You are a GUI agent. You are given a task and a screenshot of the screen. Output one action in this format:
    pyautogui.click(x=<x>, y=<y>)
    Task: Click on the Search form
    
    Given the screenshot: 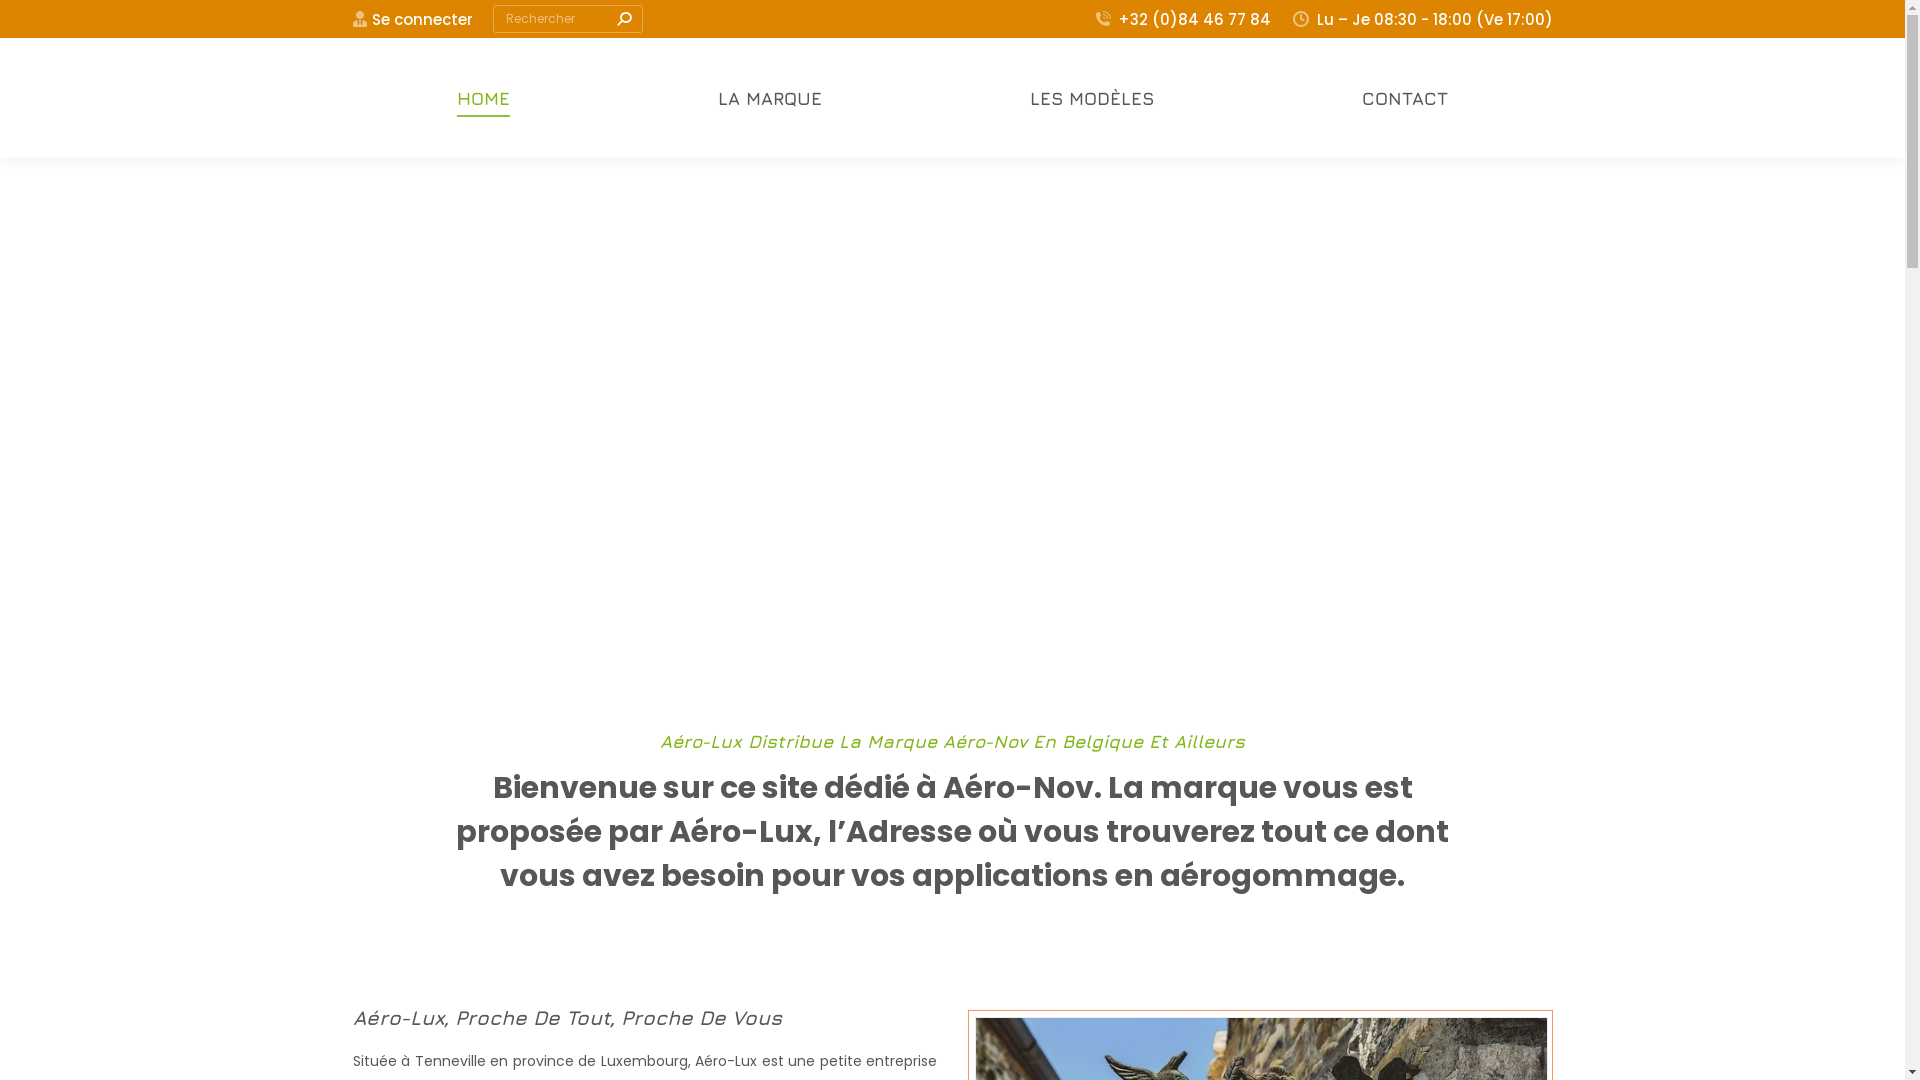 What is the action you would take?
    pyautogui.click(x=568, y=19)
    